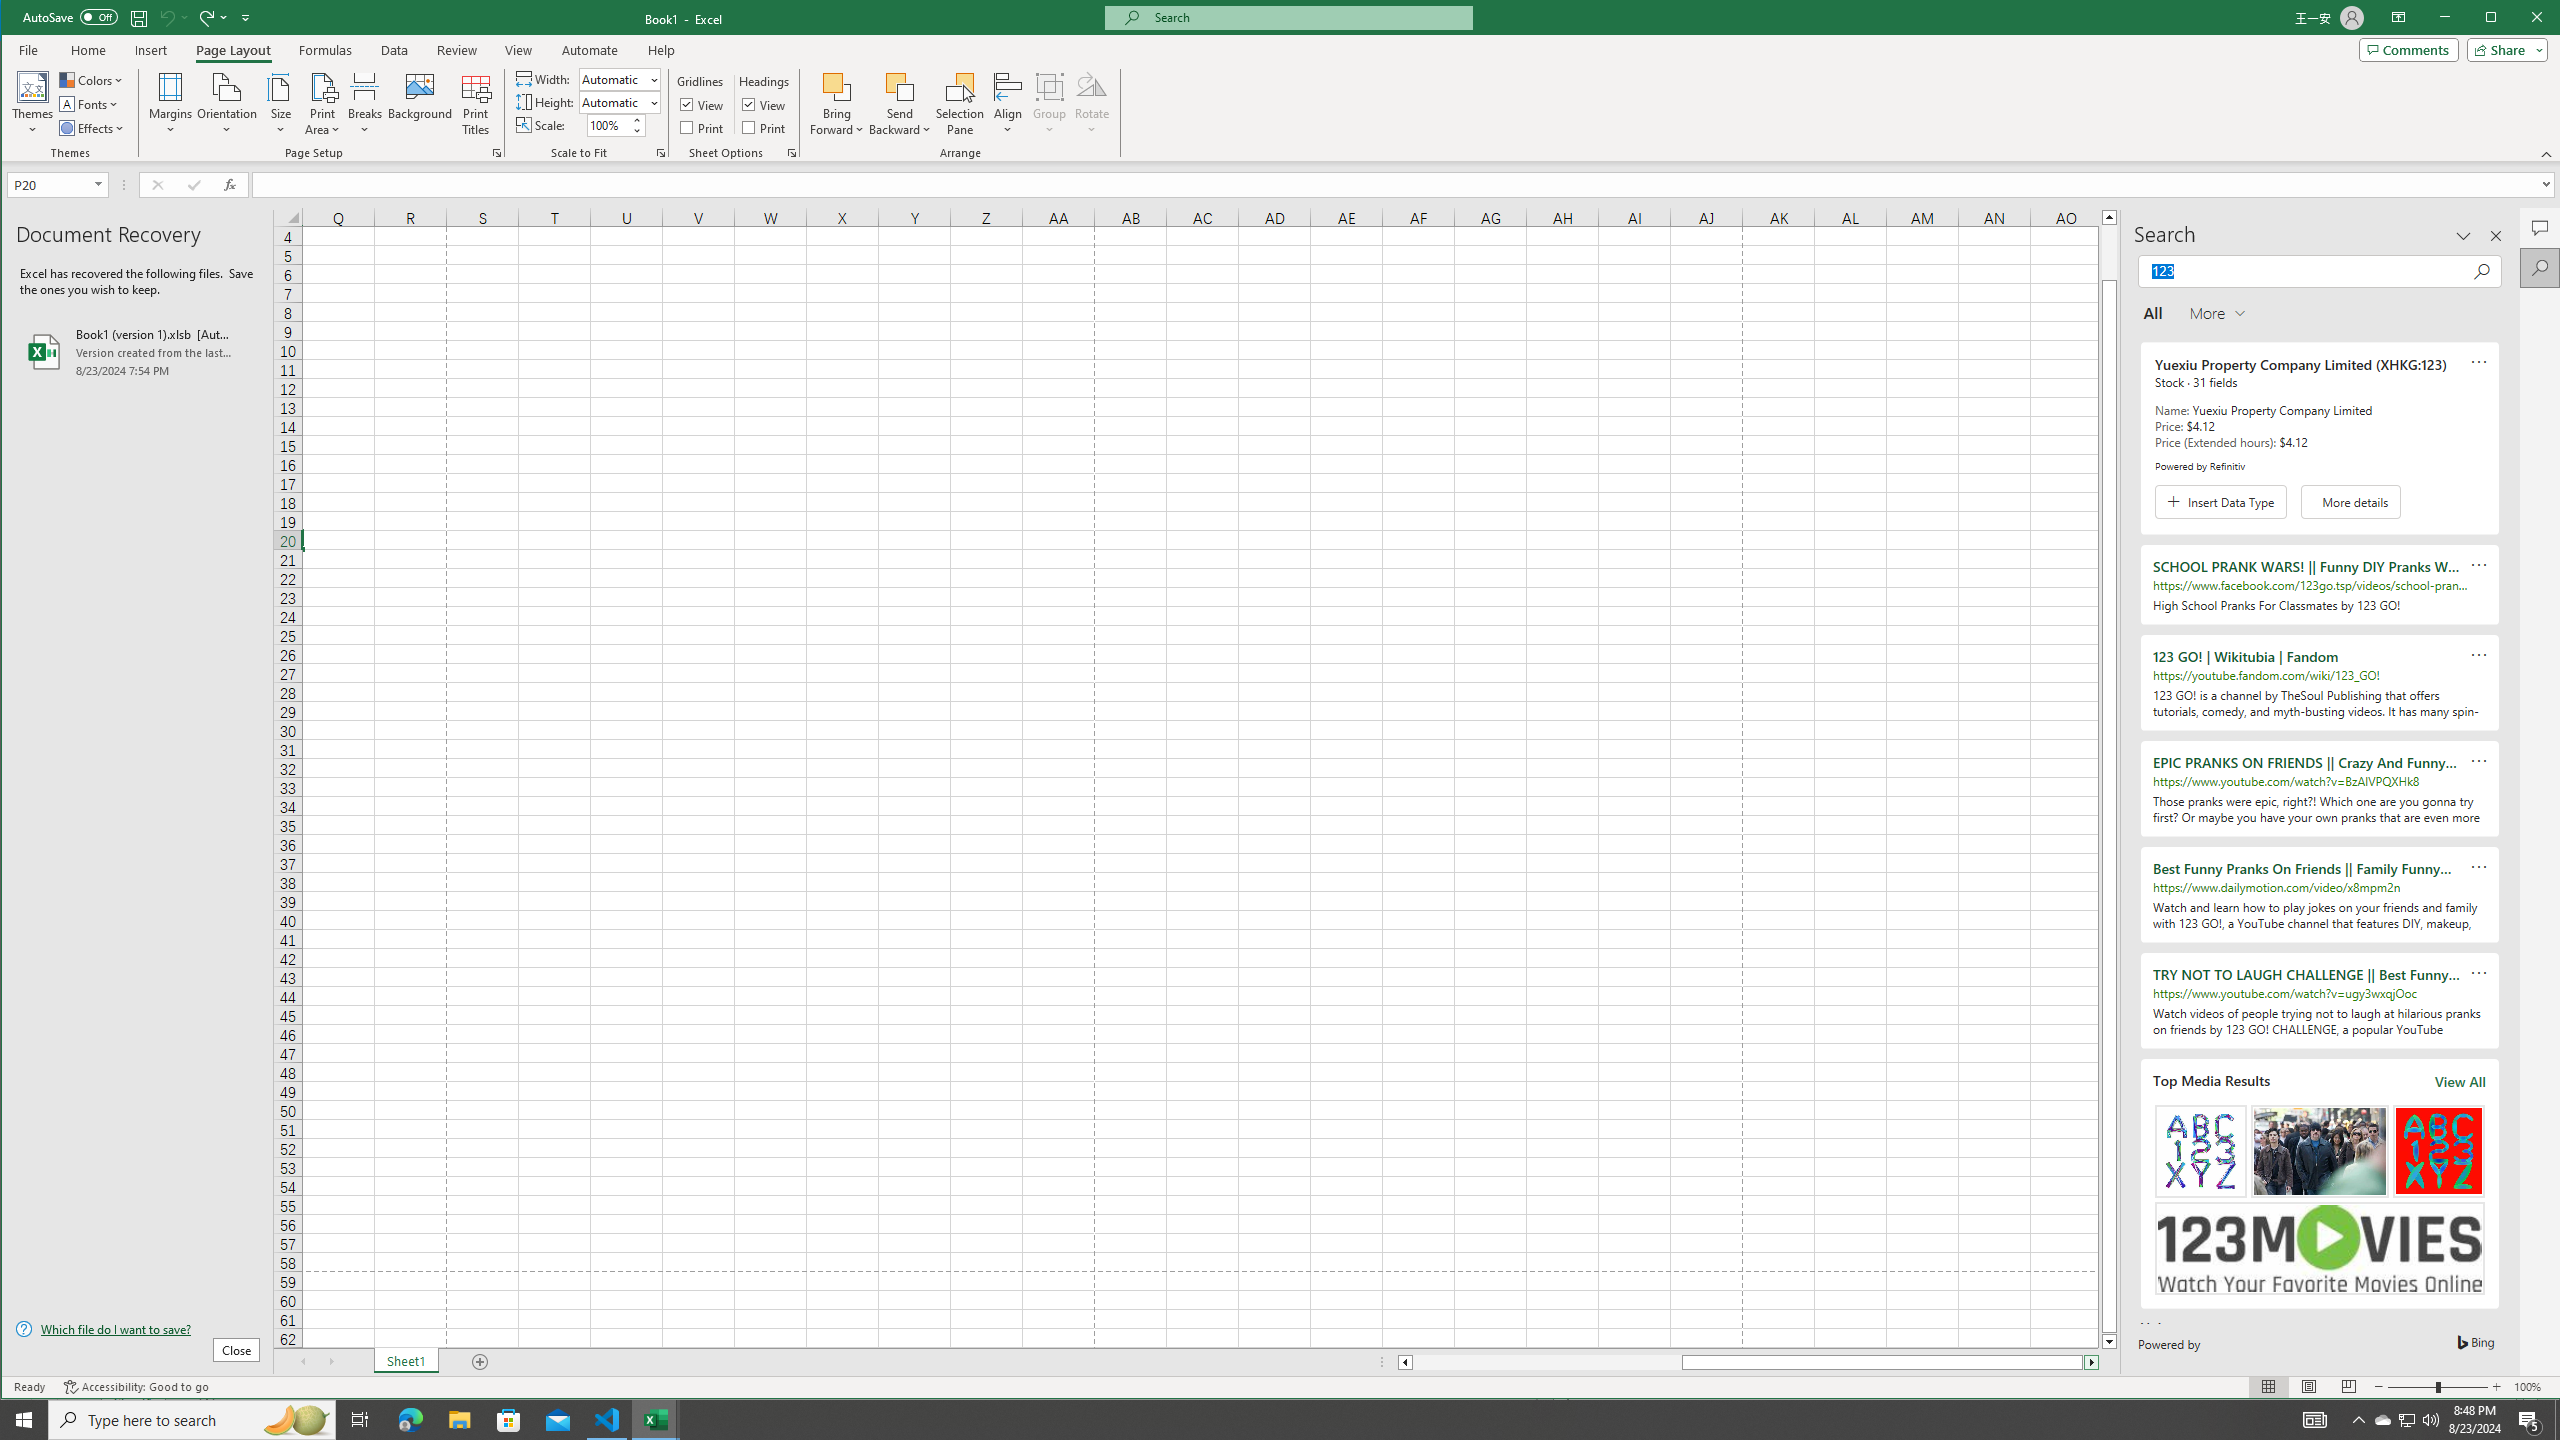 The image size is (2560, 1440). What do you see at coordinates (360, 1420) in the screenshot?
I see `Excel - 2 running windows` at bounding box center [360, 1420].